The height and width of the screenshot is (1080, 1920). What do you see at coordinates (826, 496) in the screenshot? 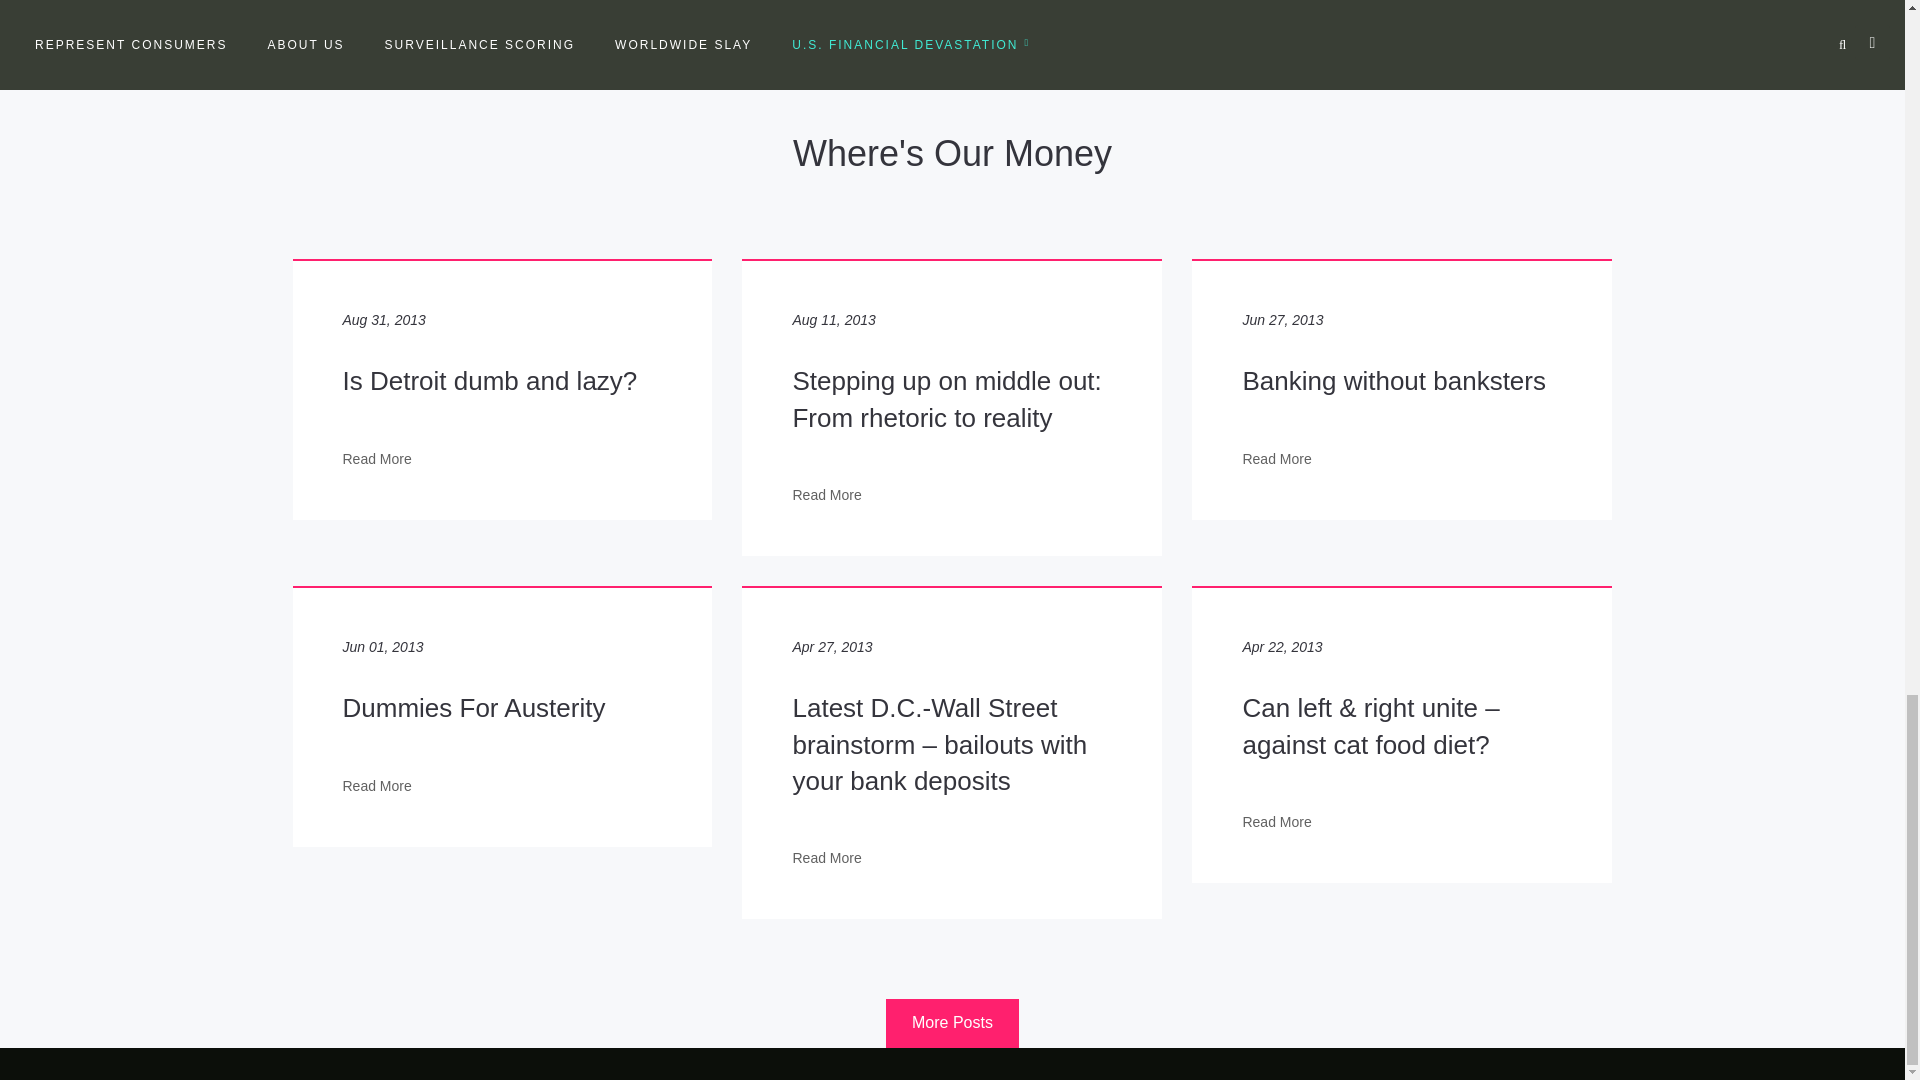
I see `Read More` at bounding box center [826, 496].